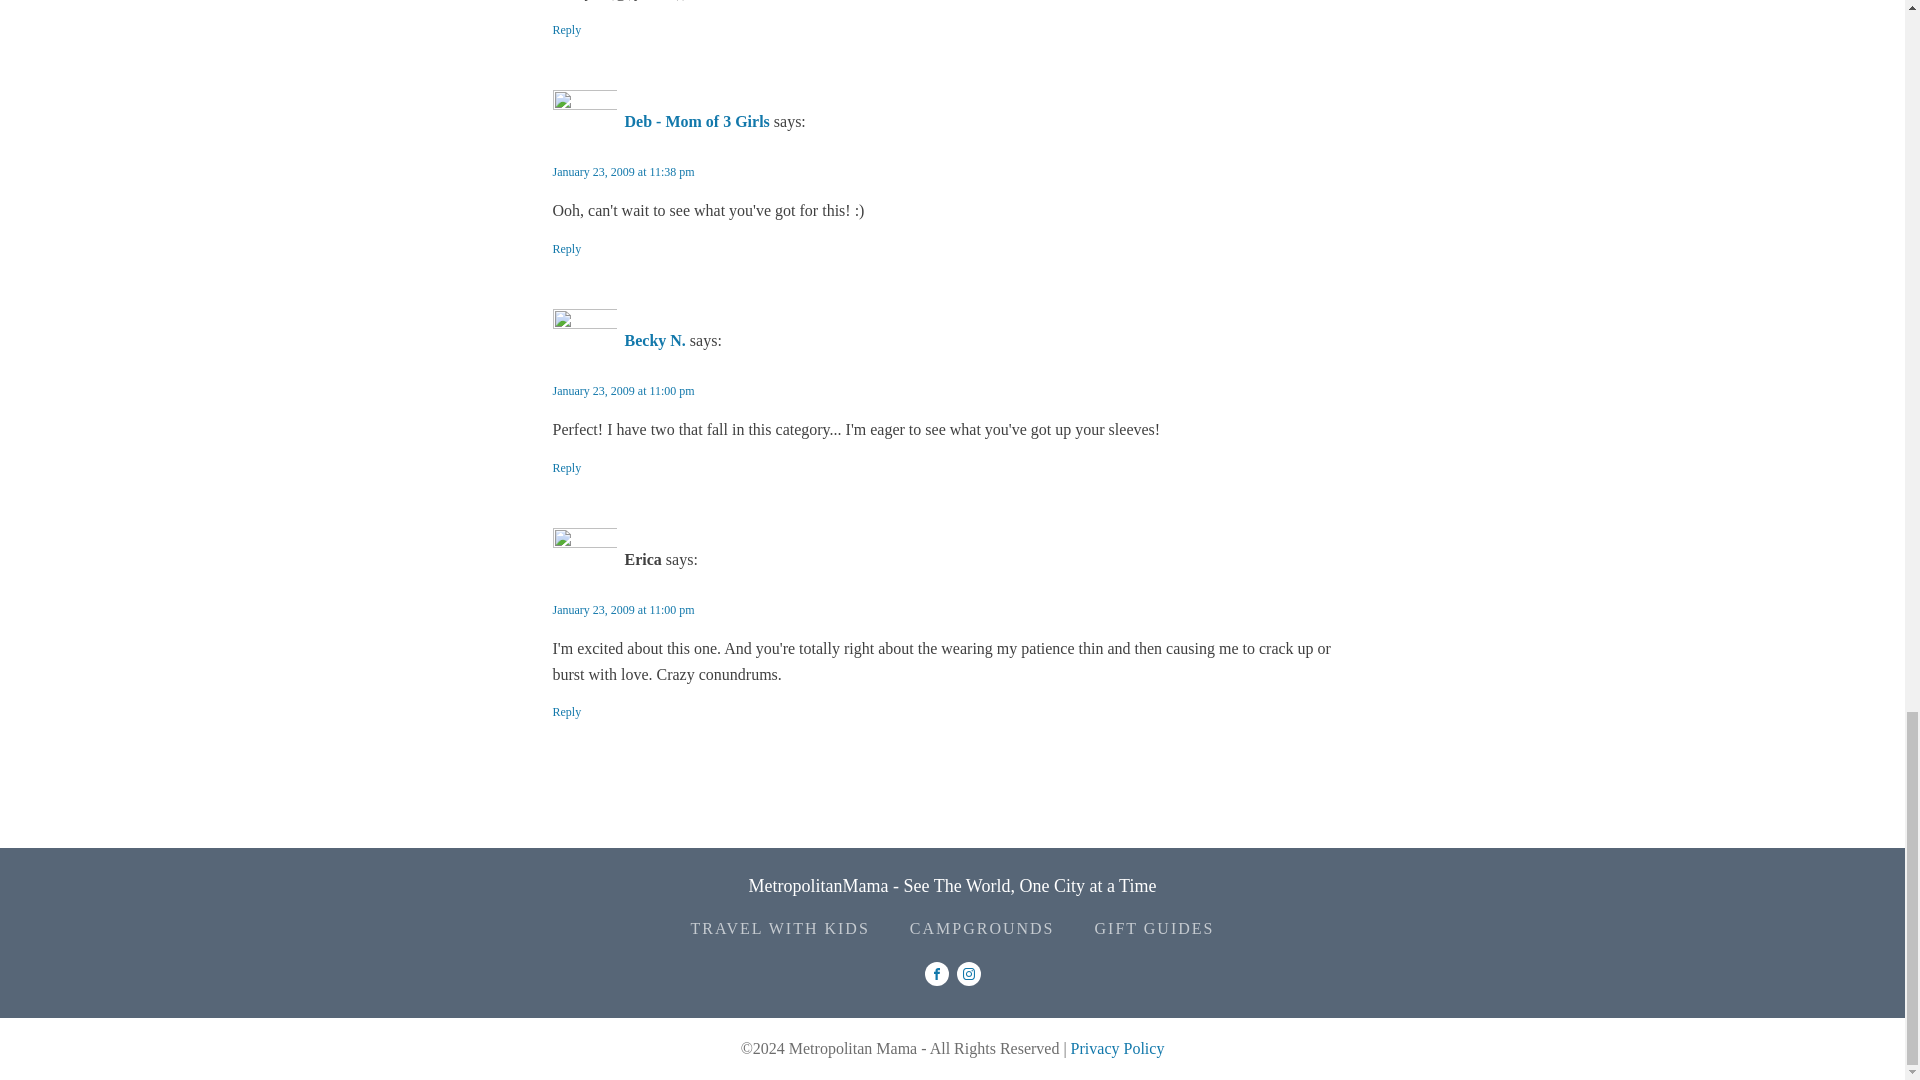 The image size is (1920, 1080). What do you see at coordinates (566, 249) in the screenshot?
I see `Reply` at bounding box center [566, 249].